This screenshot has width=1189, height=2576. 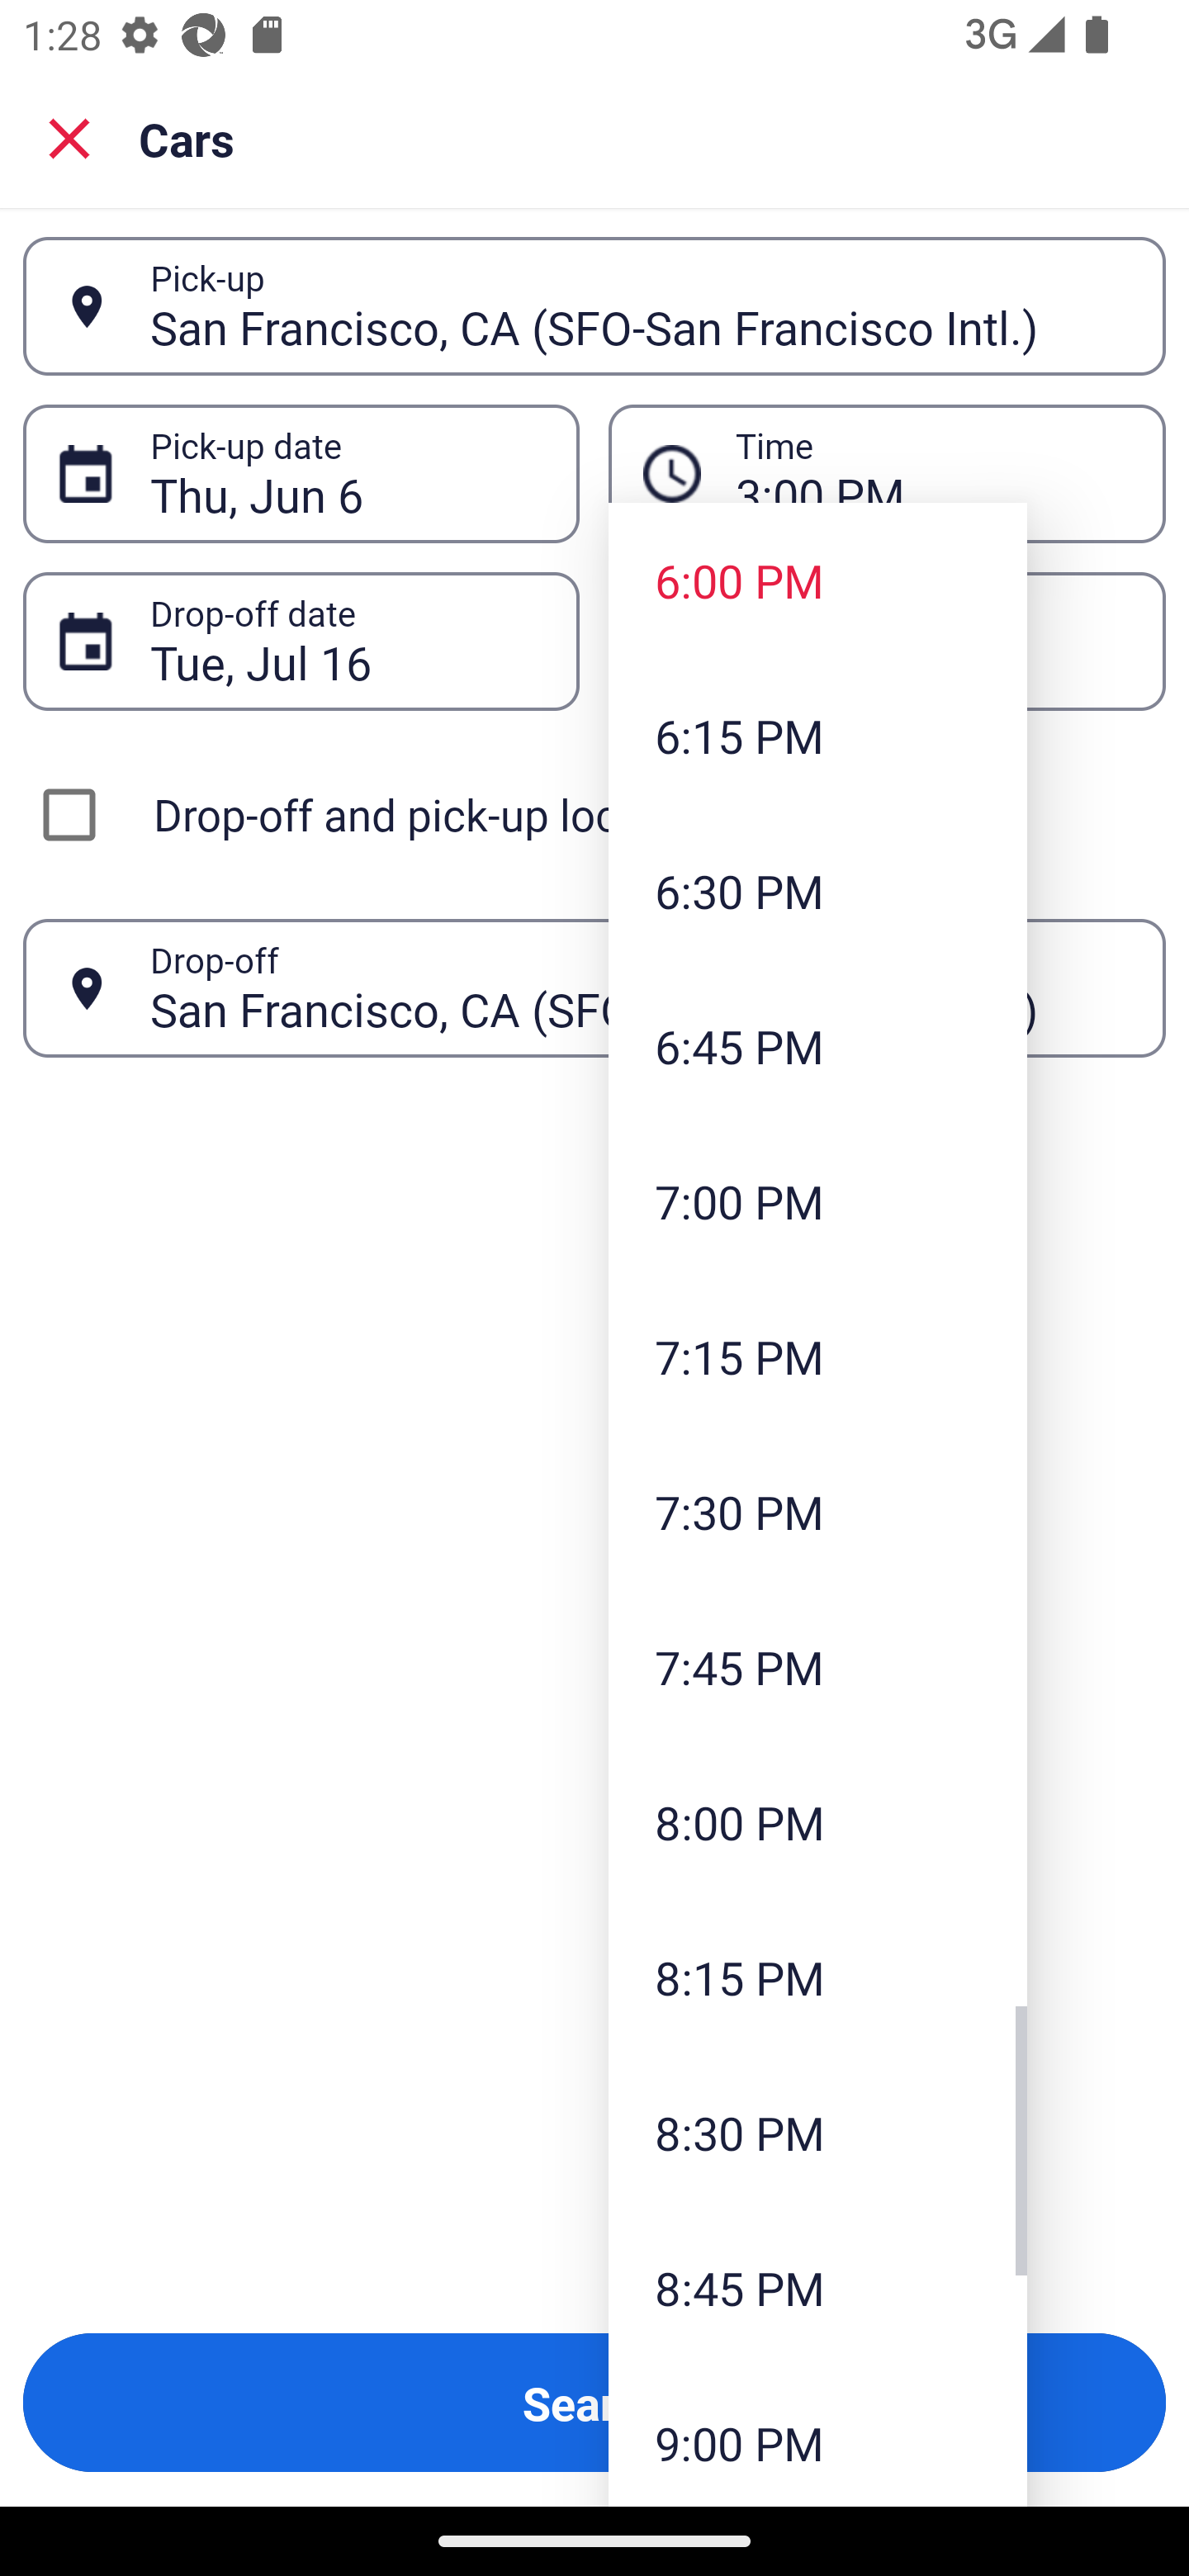 What do you see at coordinates (817, 1978) in the screenshot?
I see `8:15 PM` at bounding box center [817, 1978].